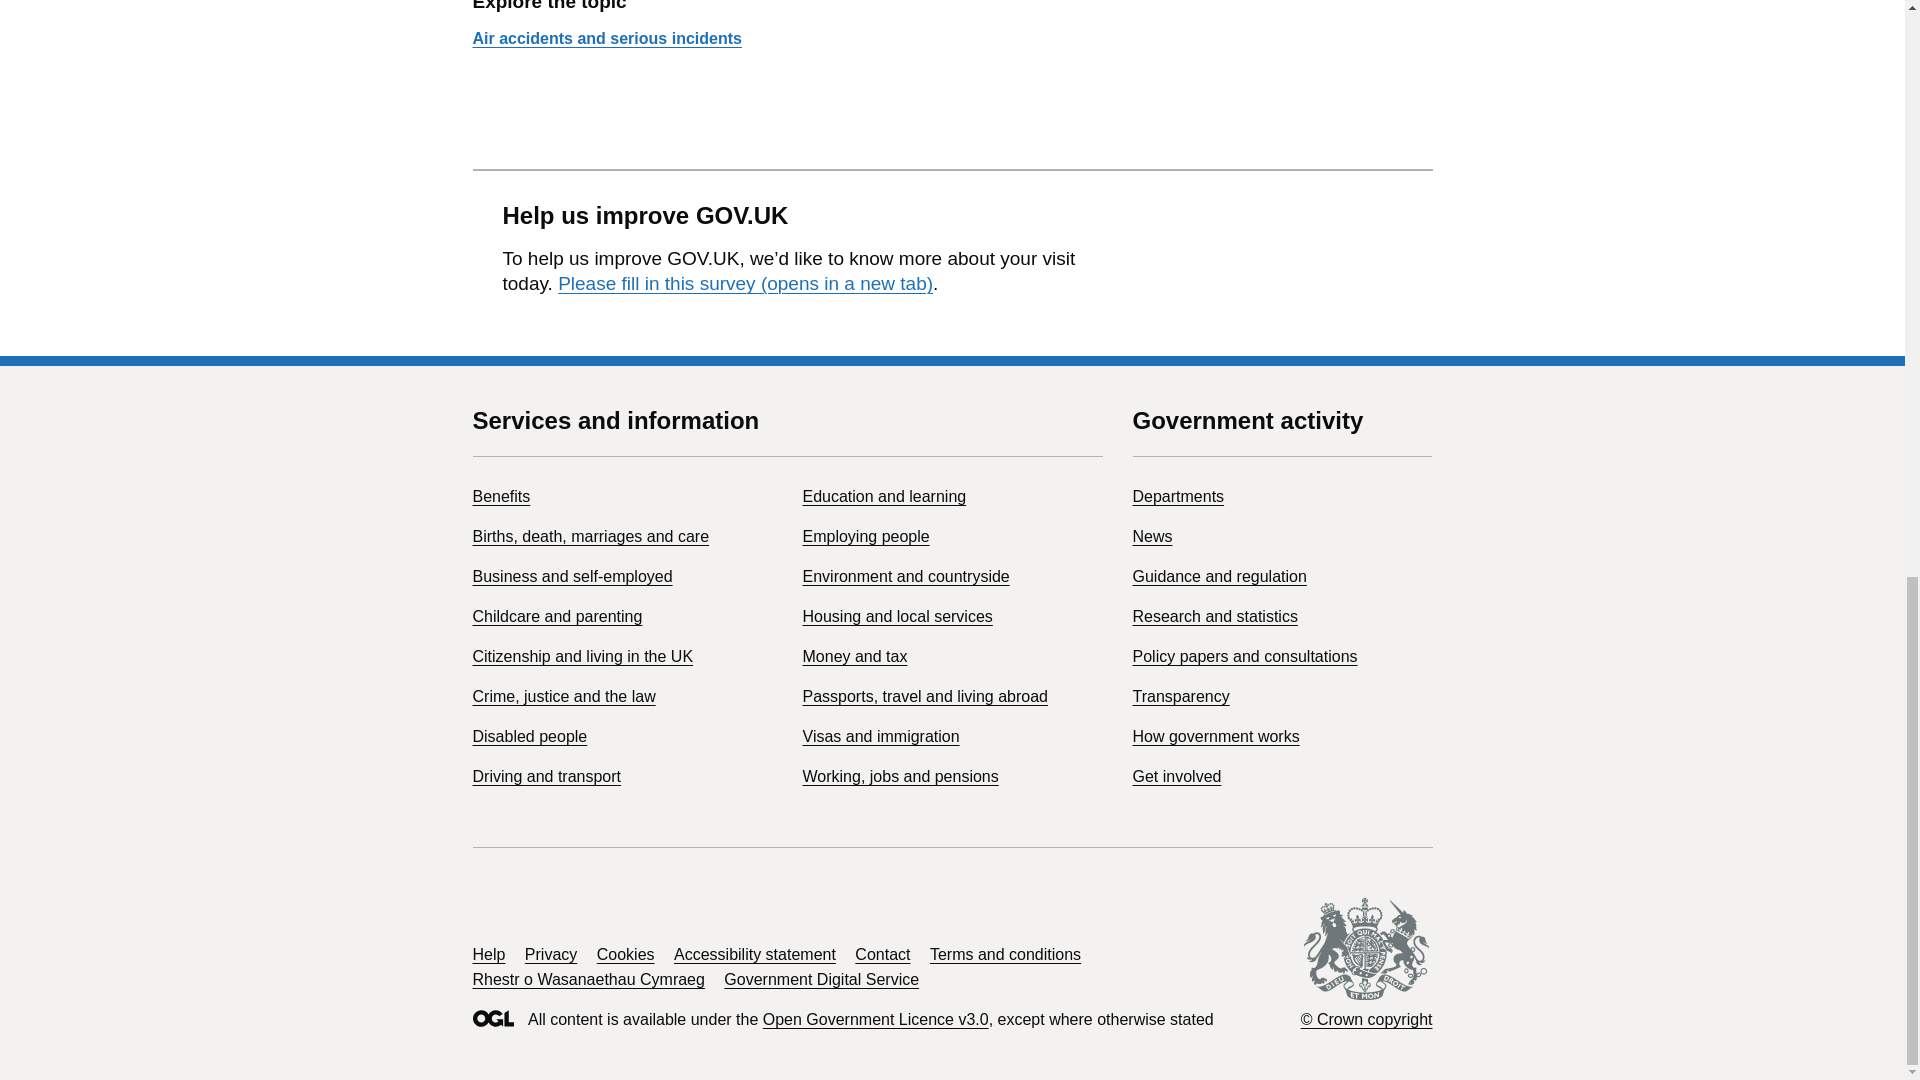 This screenshot has width=1920, height=1080. I want to click on Business and self-employed, so click(572, 576).